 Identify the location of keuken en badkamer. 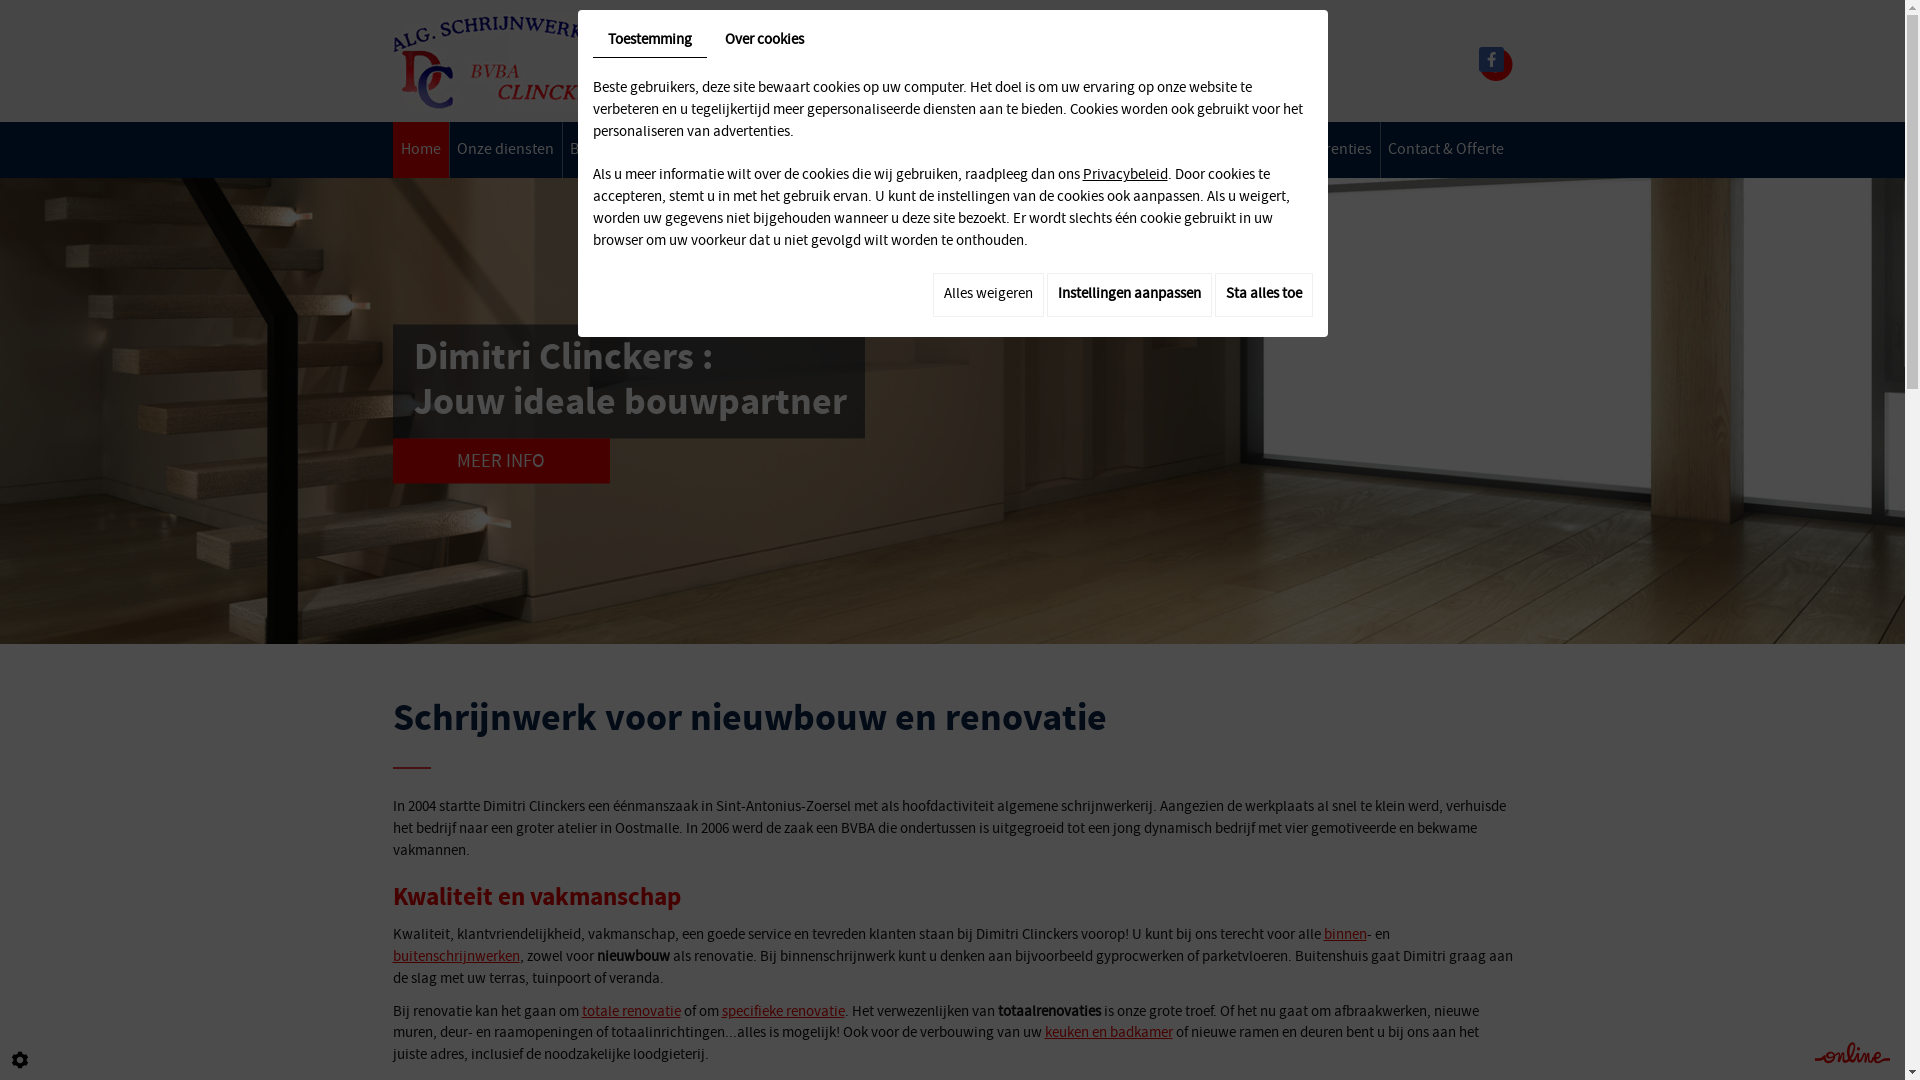
(1108, 1033).